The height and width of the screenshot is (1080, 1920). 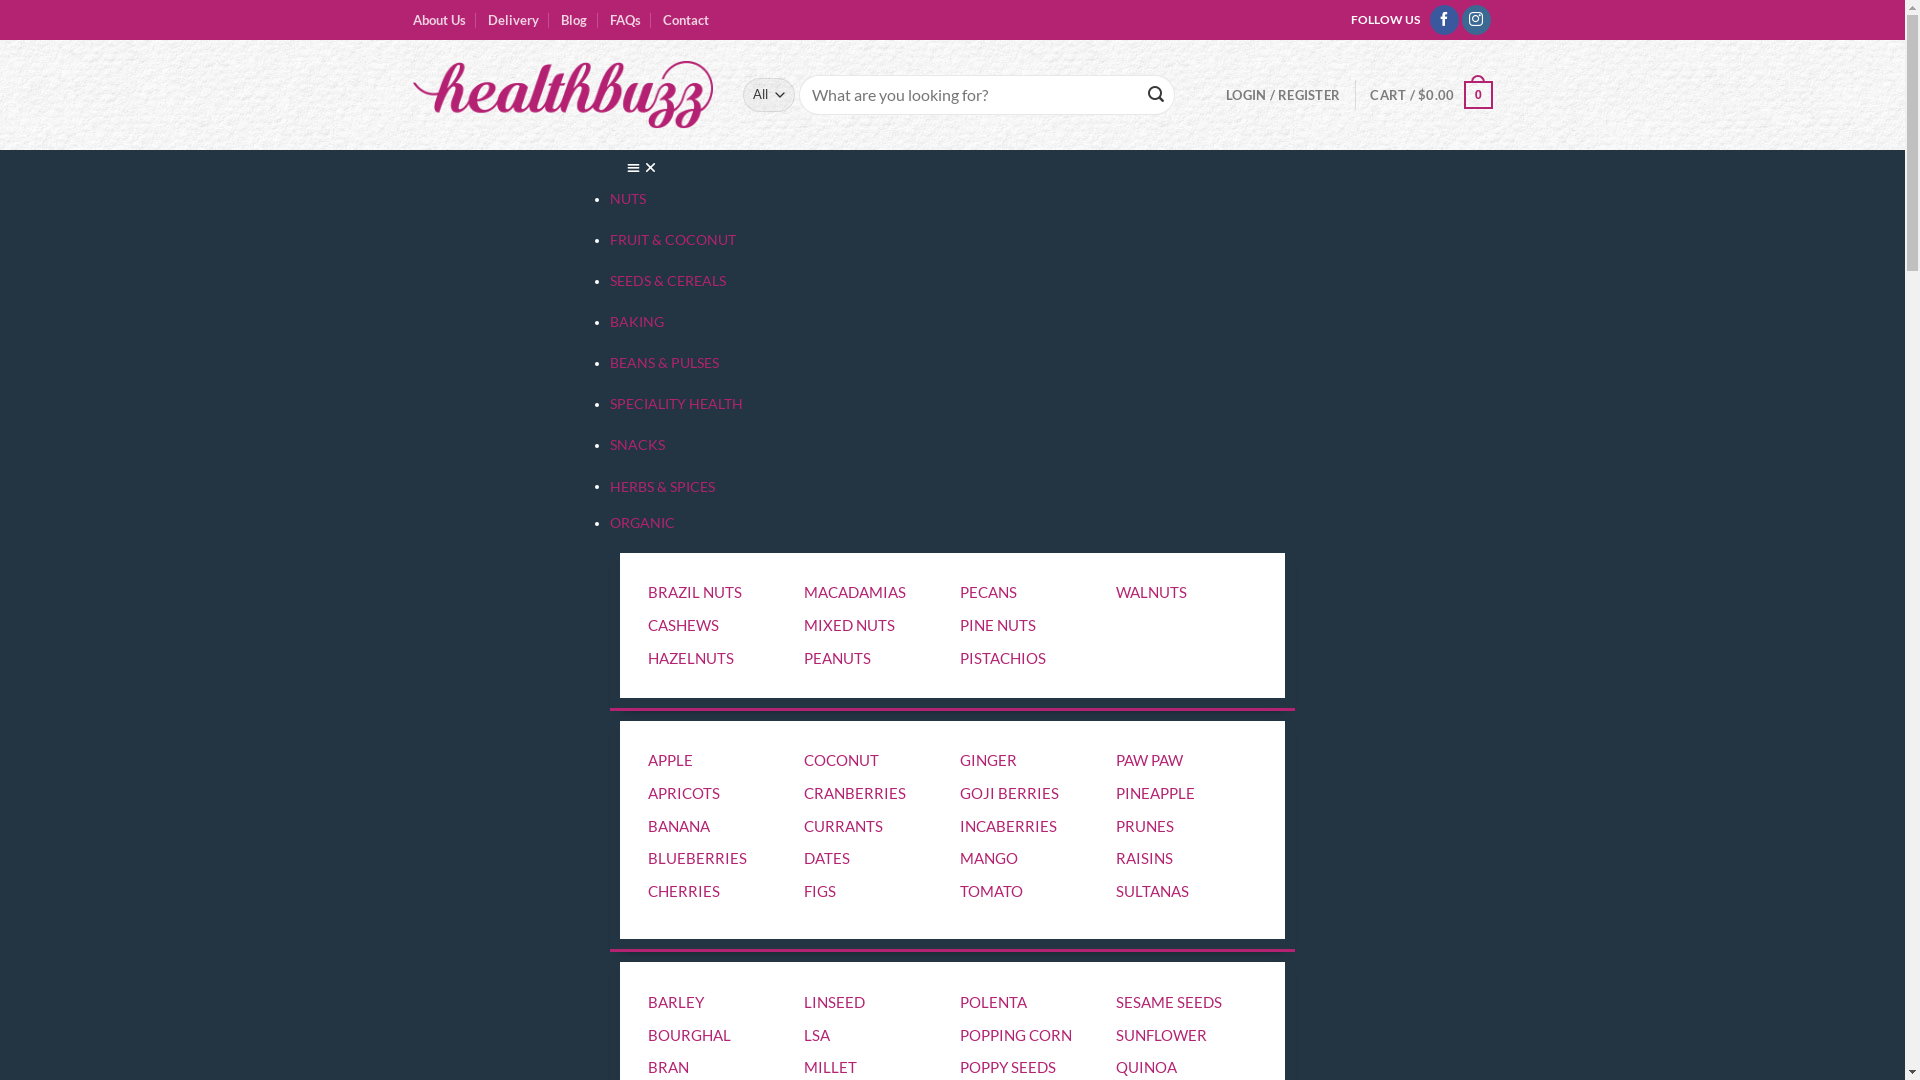 What do you see at coordinates (574, 20) in the screenshot?
I see `Blog` at bounding box center [574, 20].